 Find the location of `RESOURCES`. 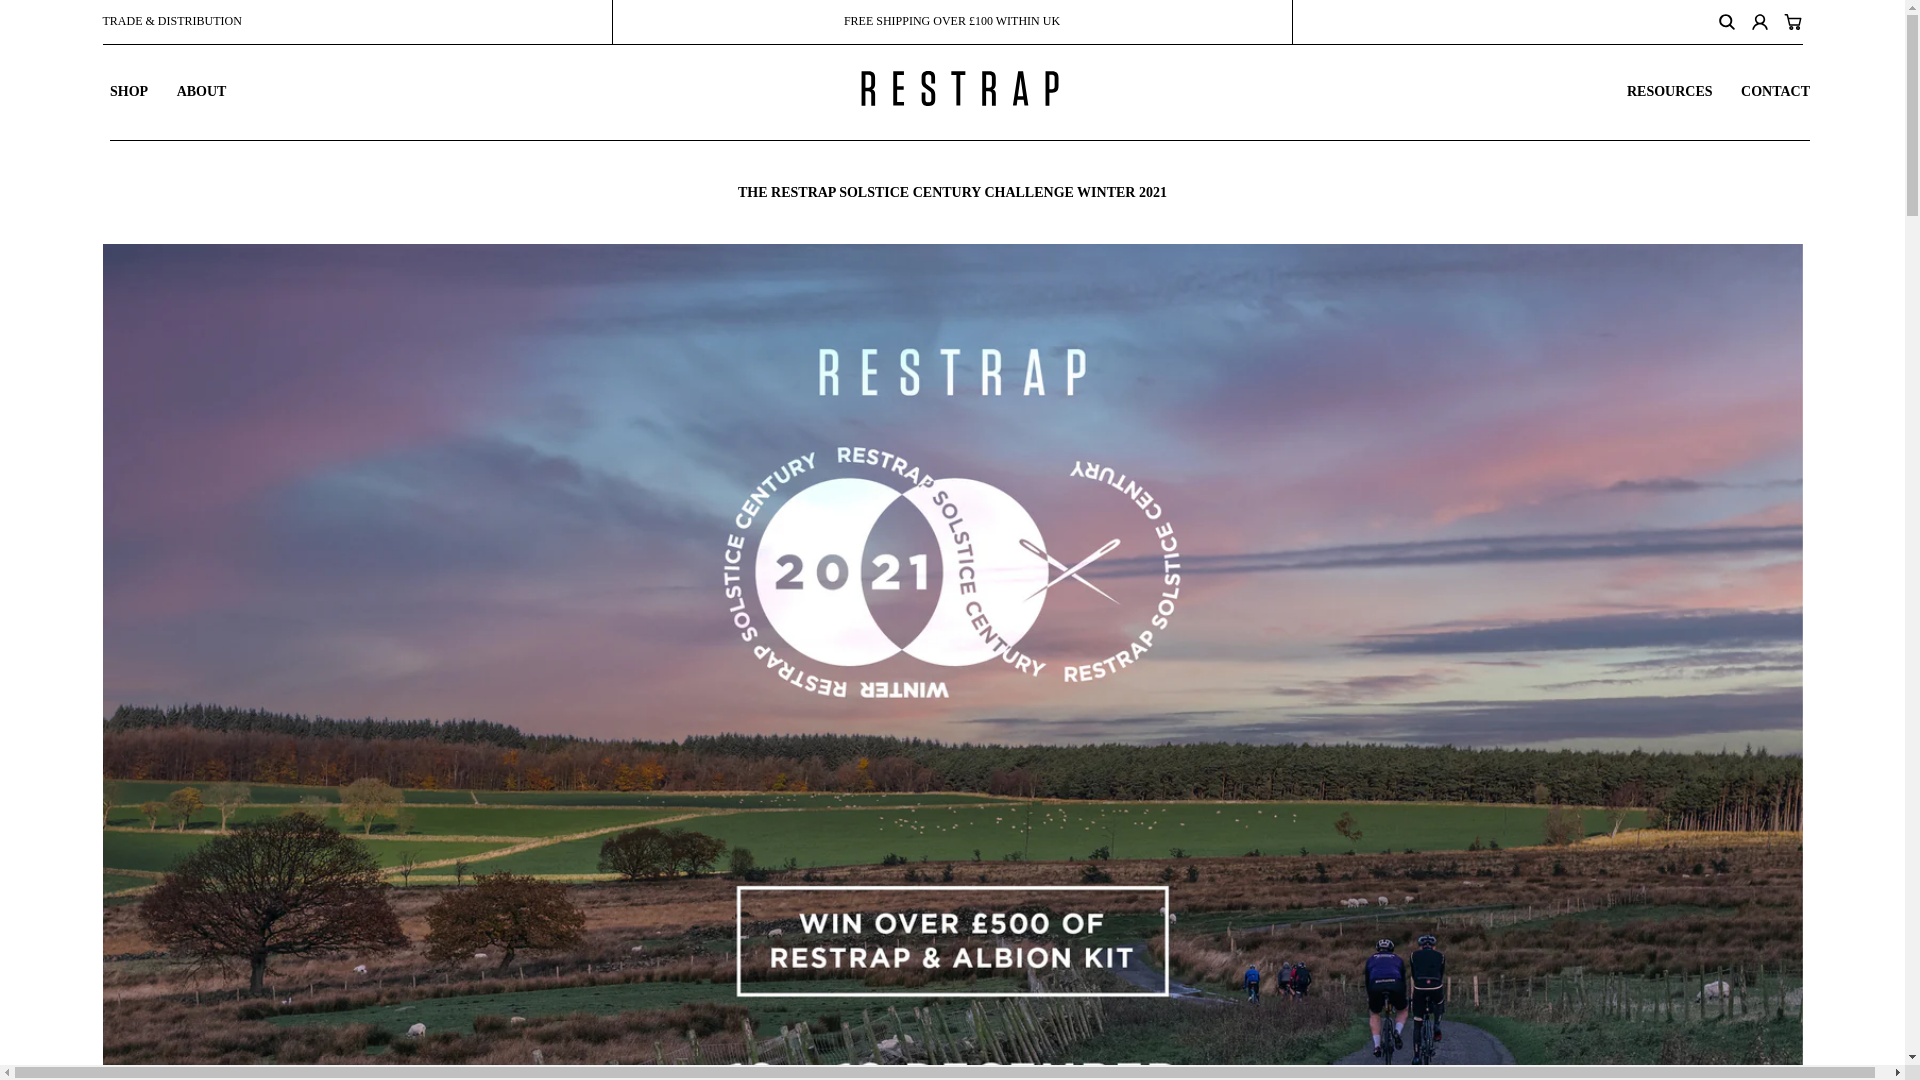

RESOURCES is located at coordinates (1669, 92).